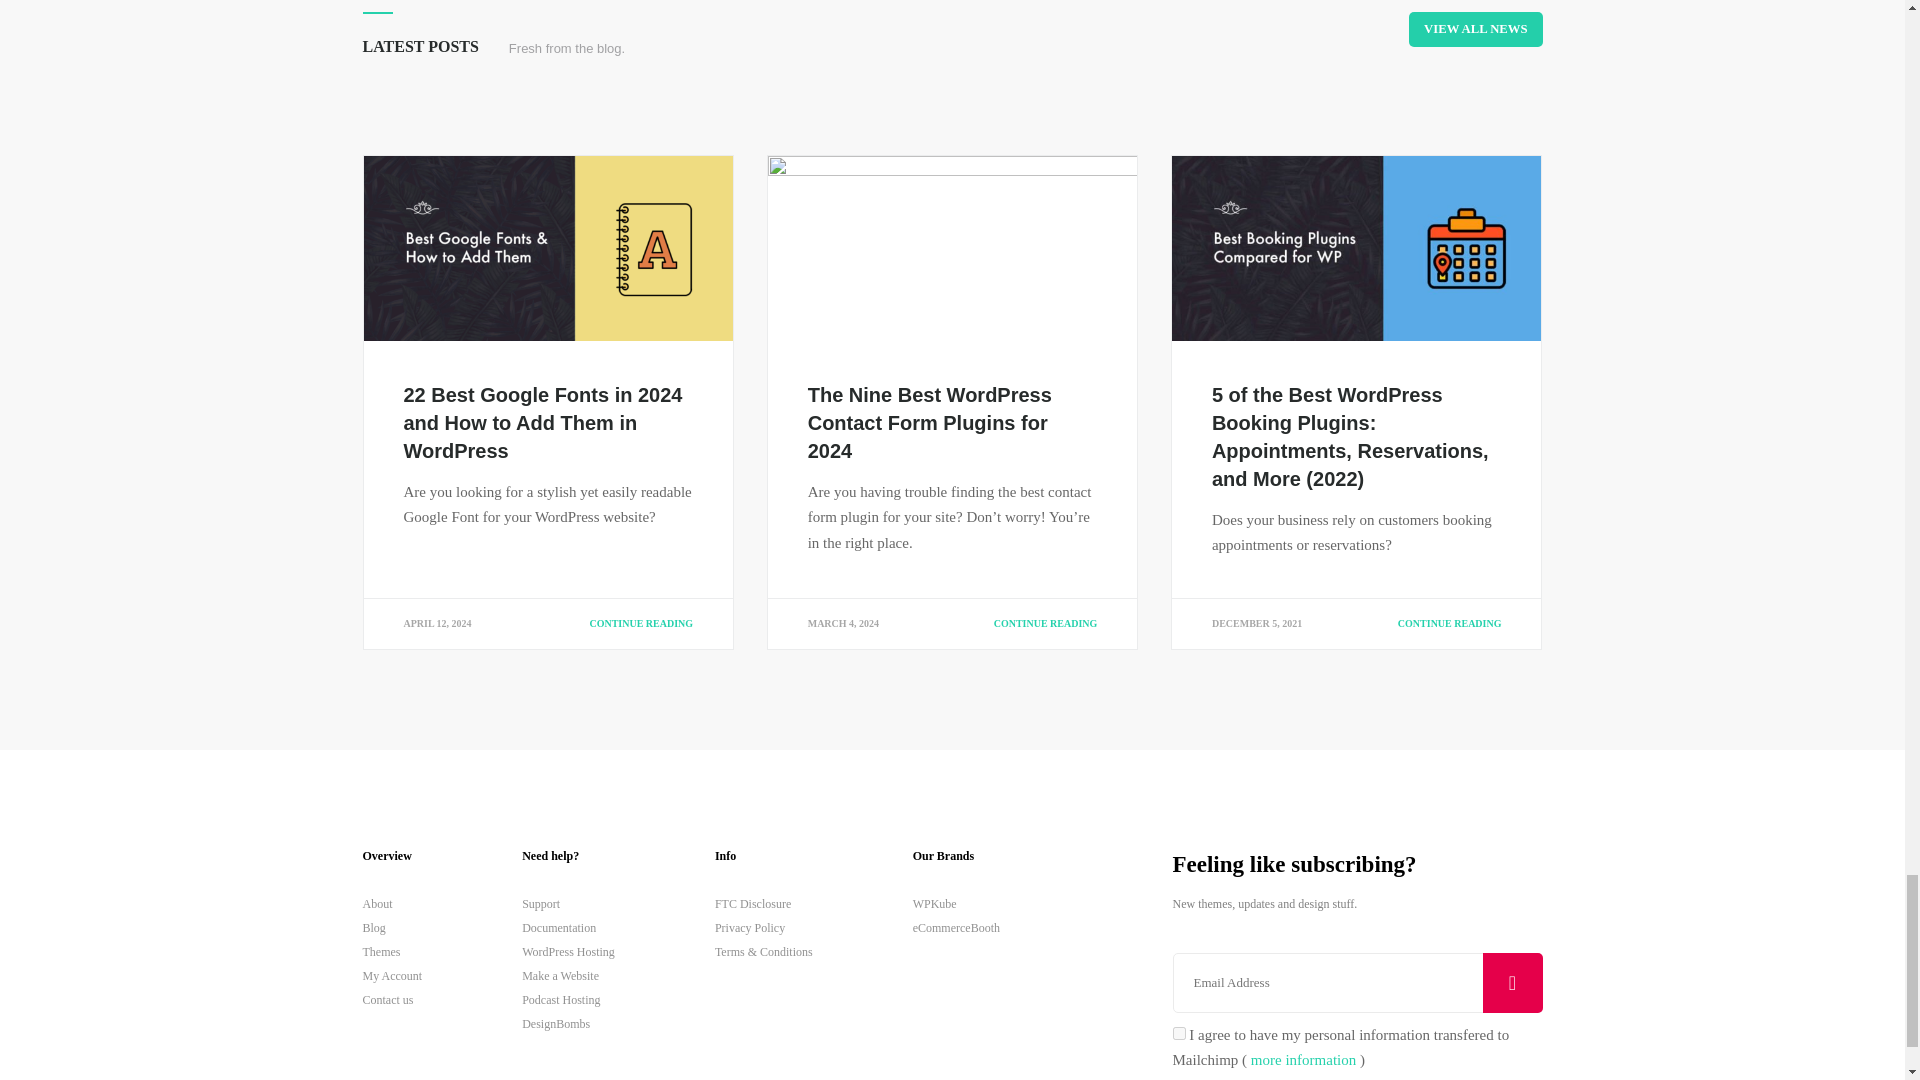 This screenshot has width=1920, height=1080. What do you see at coordinates (763, 904) in the screenshot?
I see `FTC Disclosure` at bounding box center [763, 904].